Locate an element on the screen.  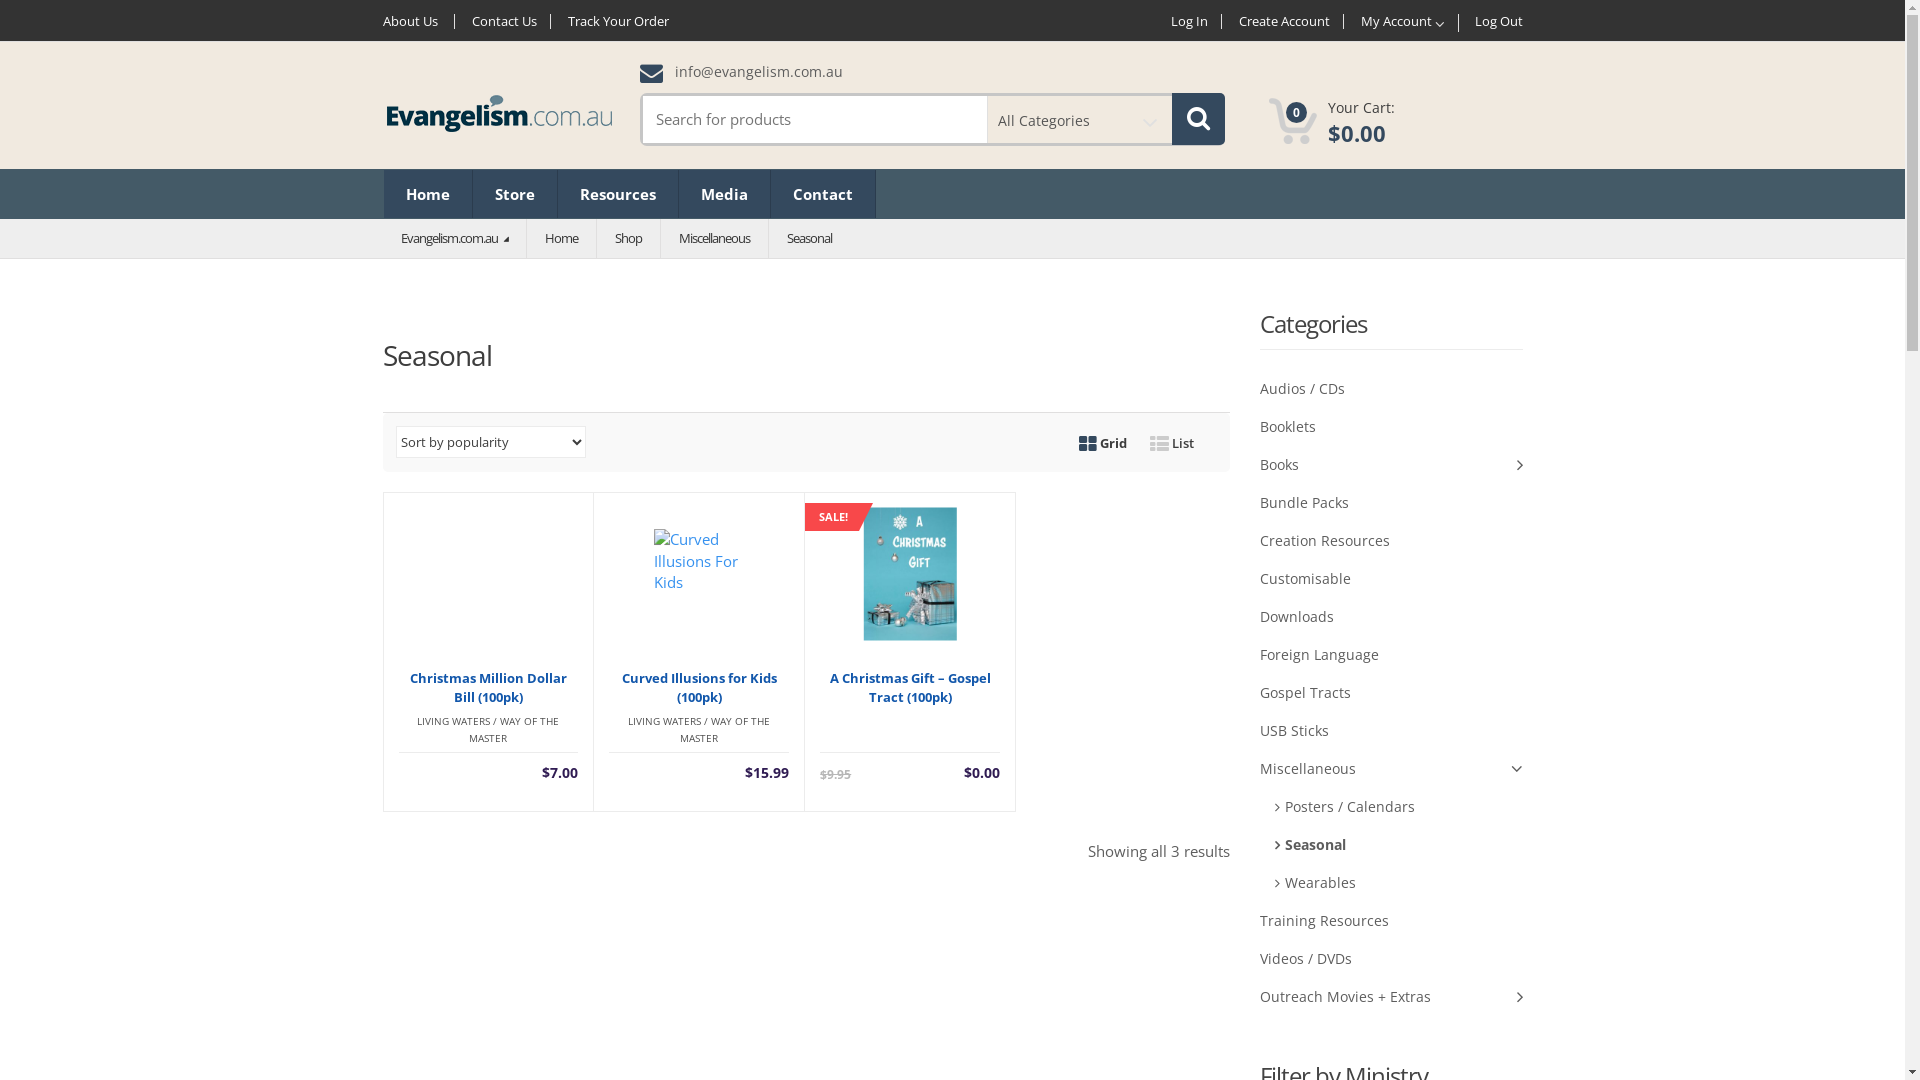
Videos / DVDs is located at coordinates (1392, 959).